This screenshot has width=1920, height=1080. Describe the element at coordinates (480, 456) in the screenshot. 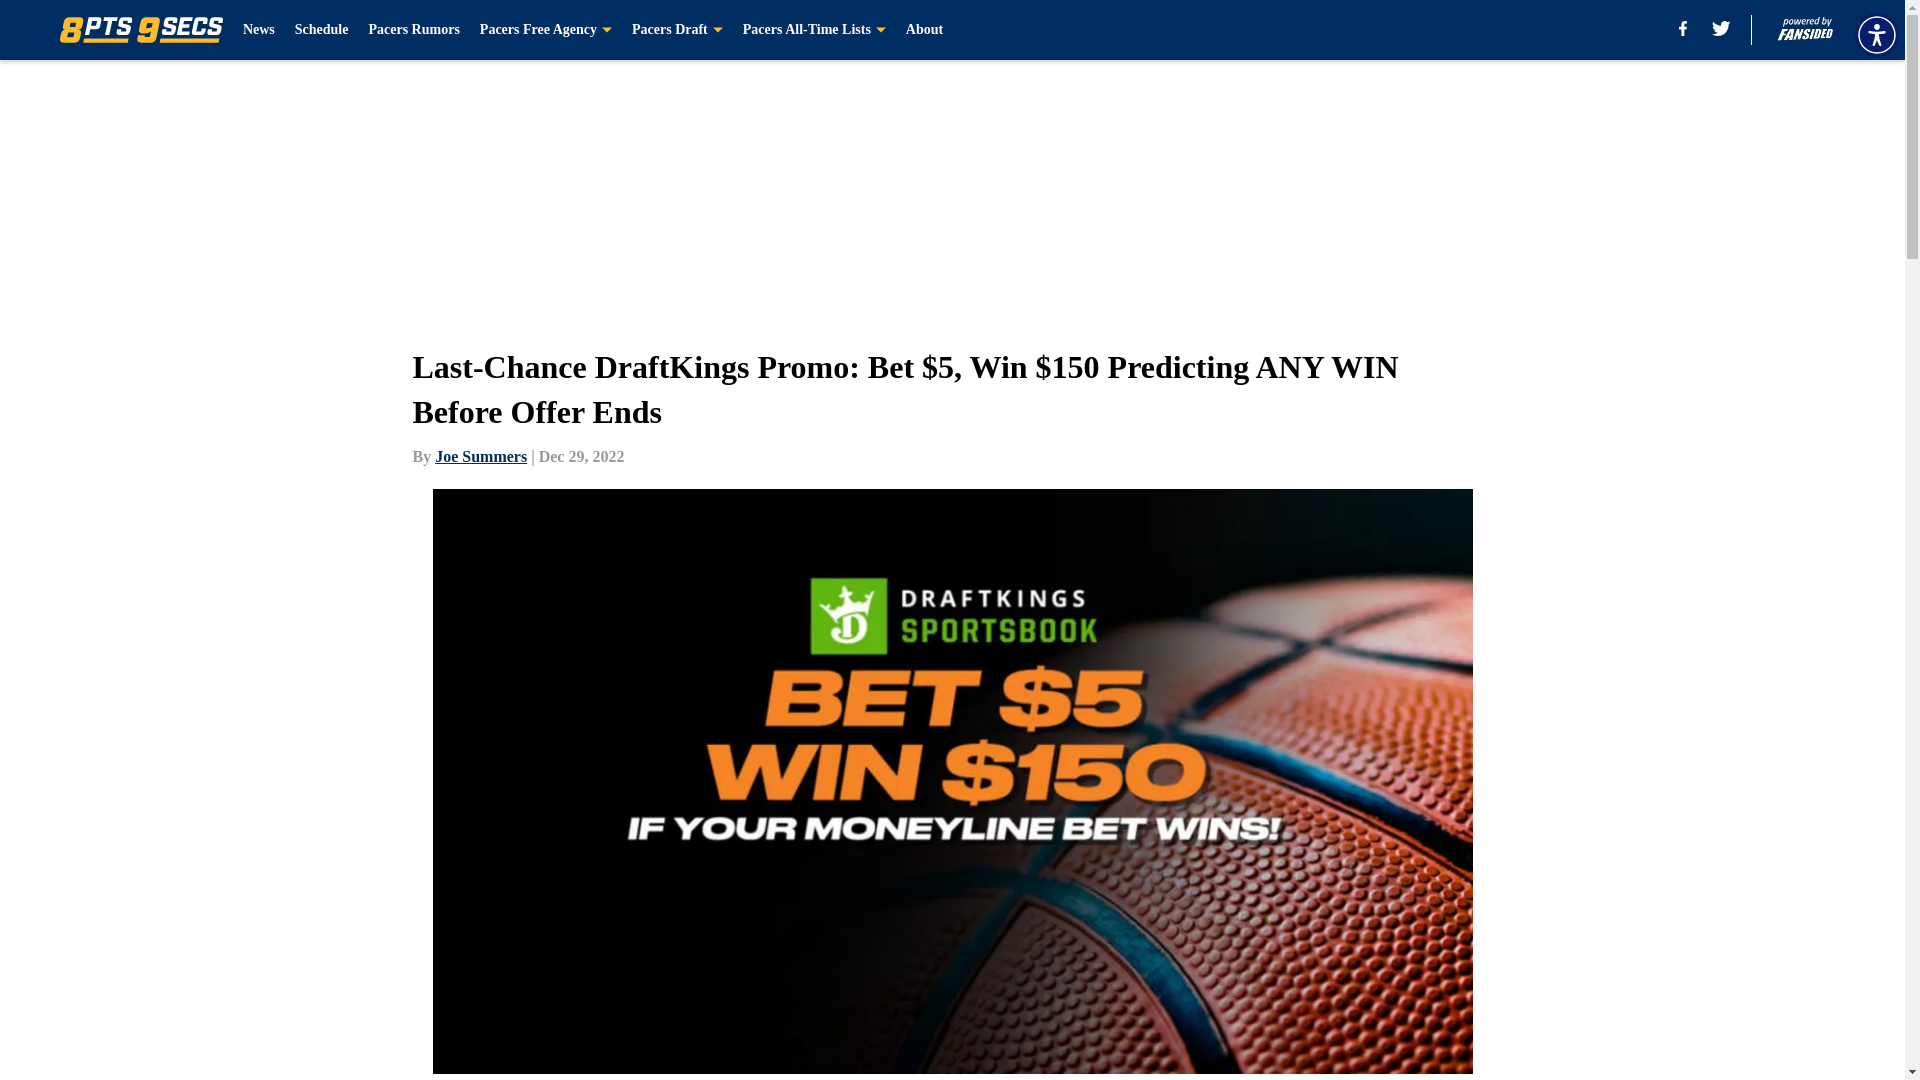

I see `Joe Summers` at that location.